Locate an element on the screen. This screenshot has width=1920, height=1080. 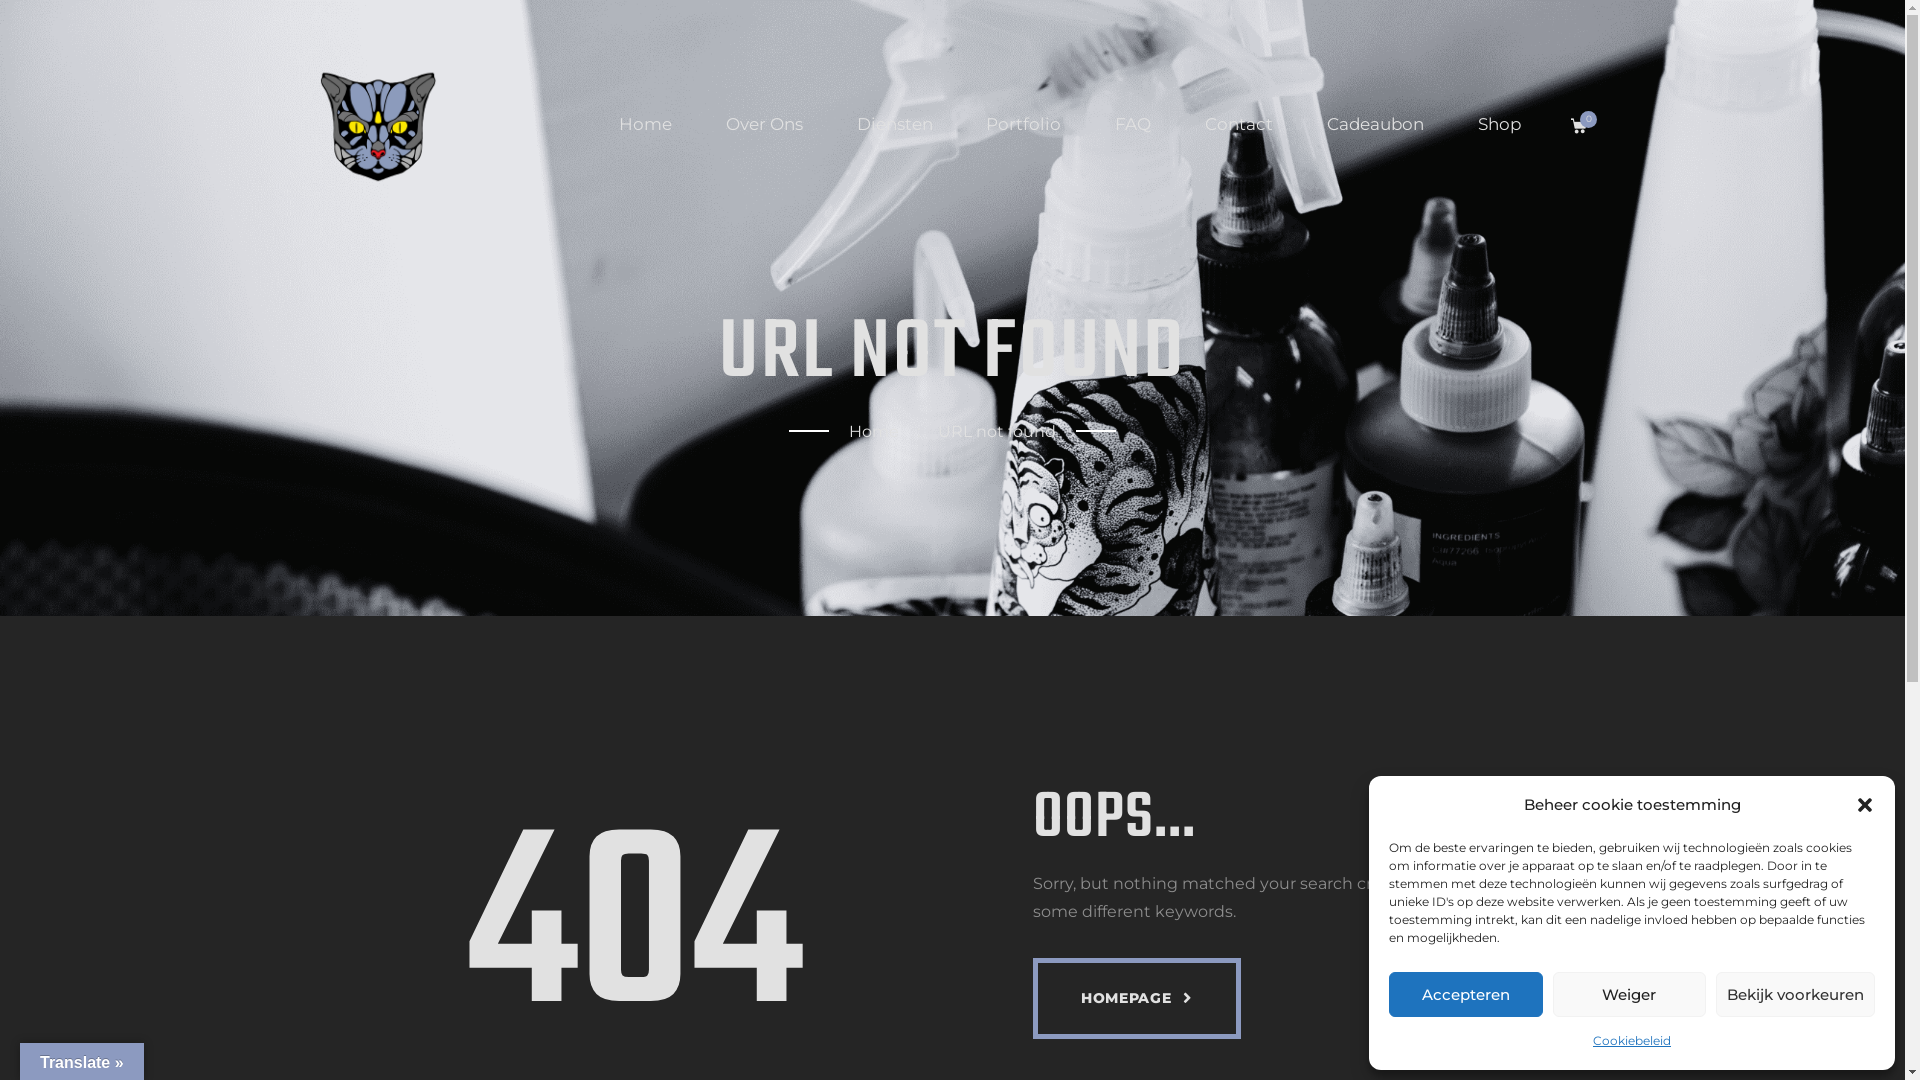
Cookiebeleid is located at coordinates (1632, 1041).